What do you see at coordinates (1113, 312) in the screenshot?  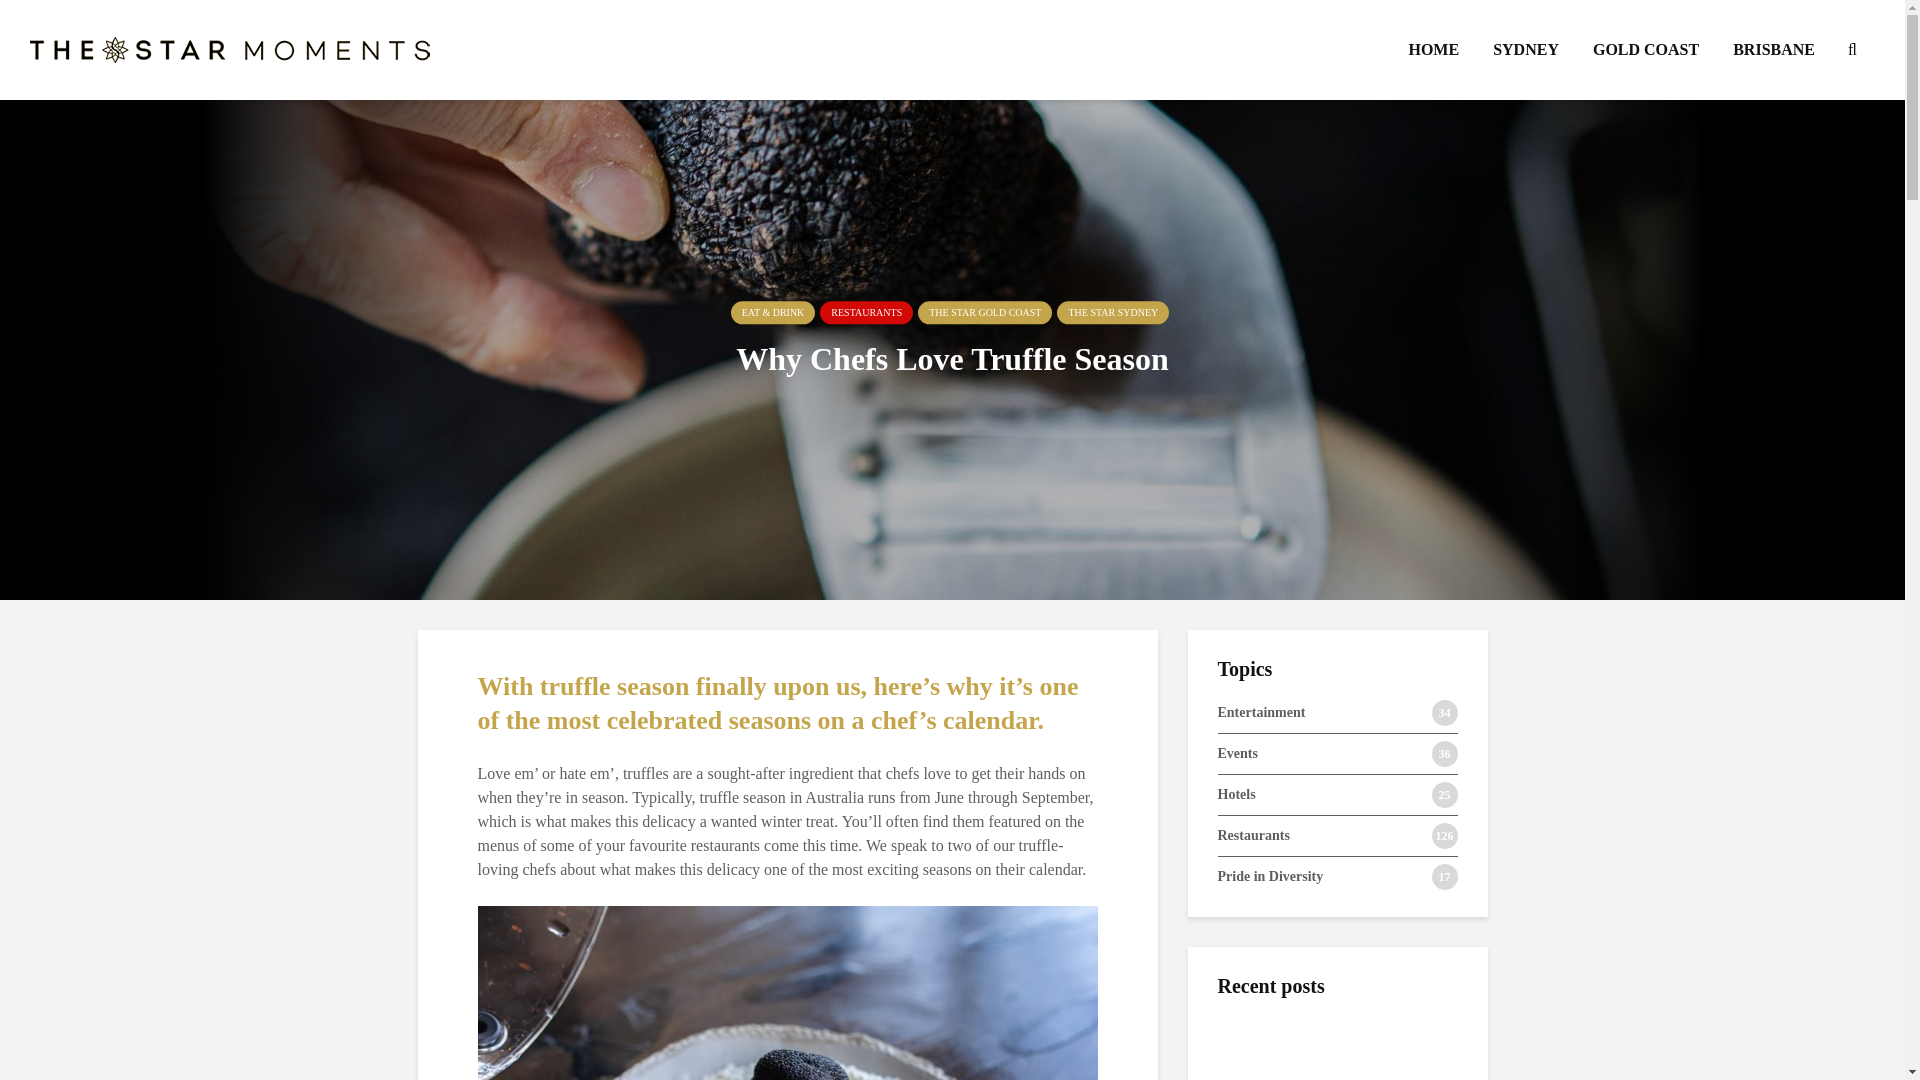 I see `THE STAR SYDNEY` at bounding box center [1113, 312].